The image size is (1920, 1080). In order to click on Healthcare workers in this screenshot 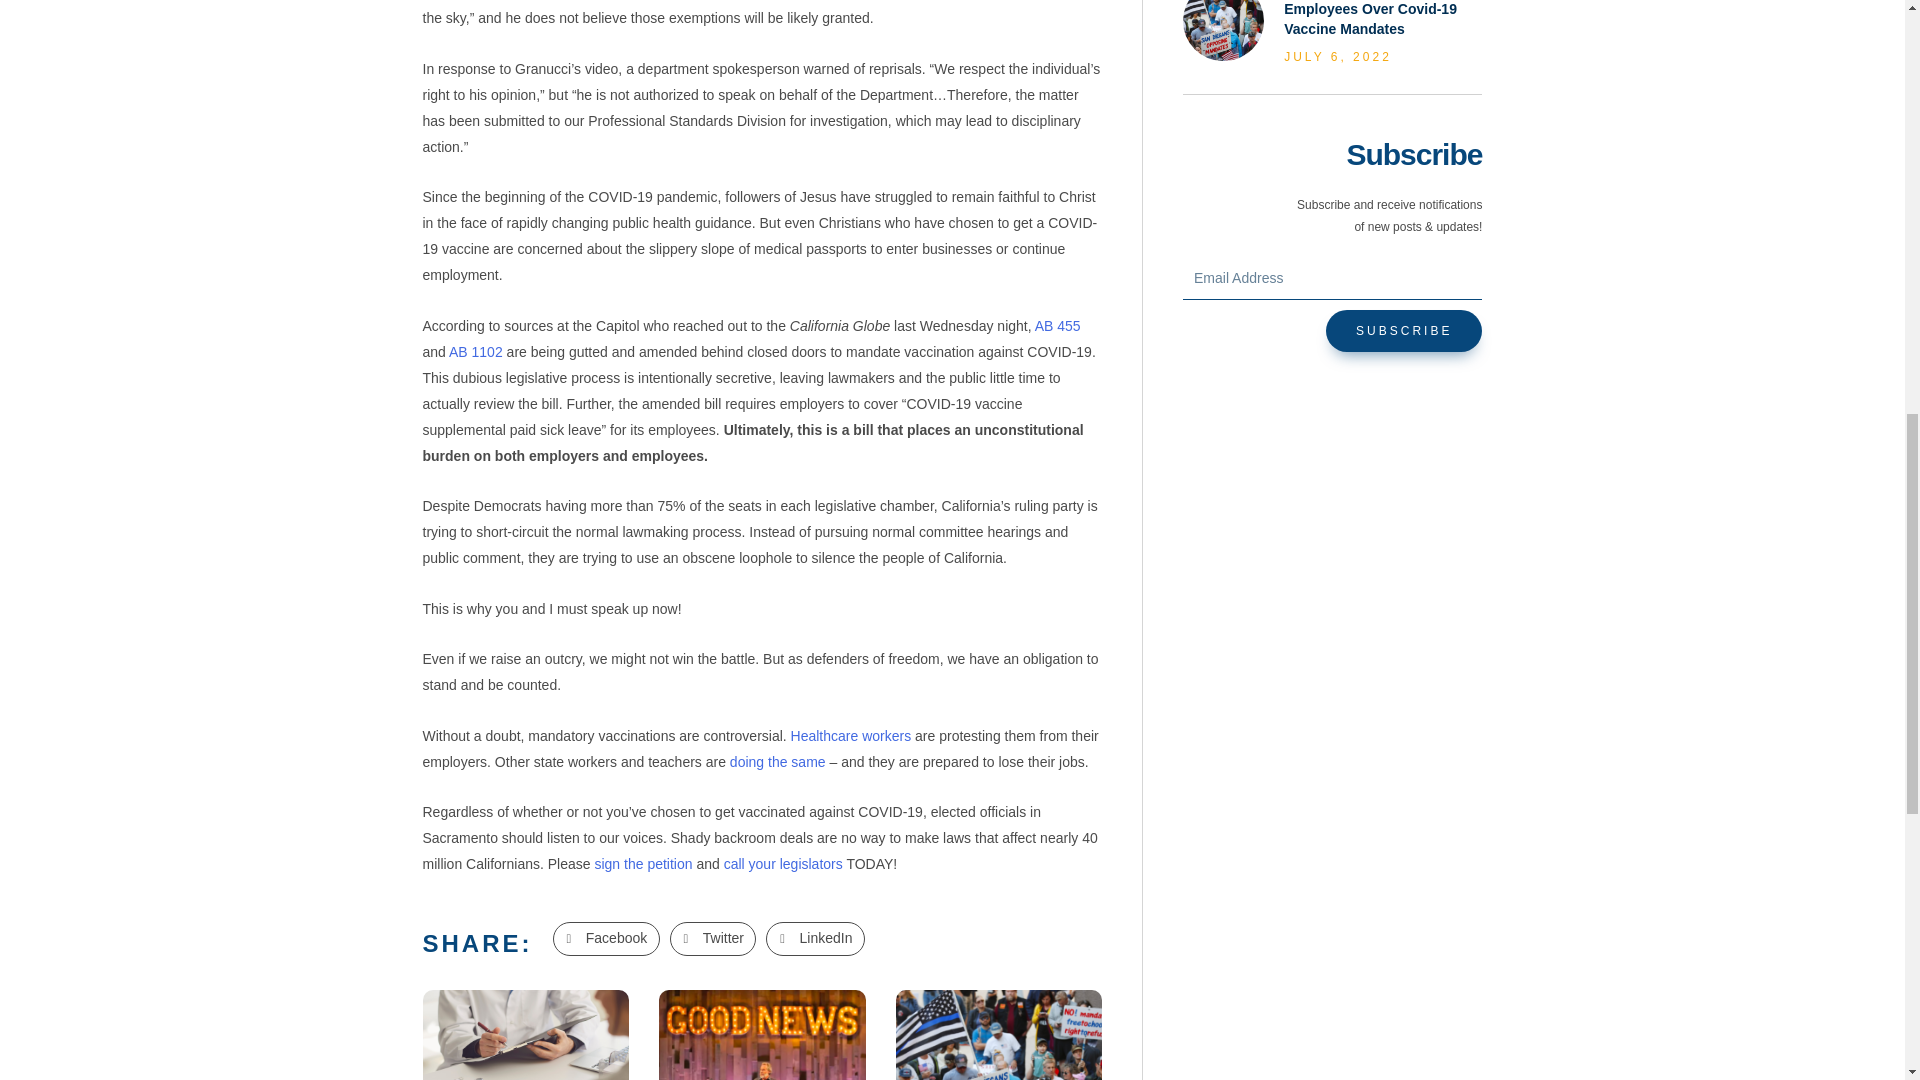, I will do `click(852, 736)`.